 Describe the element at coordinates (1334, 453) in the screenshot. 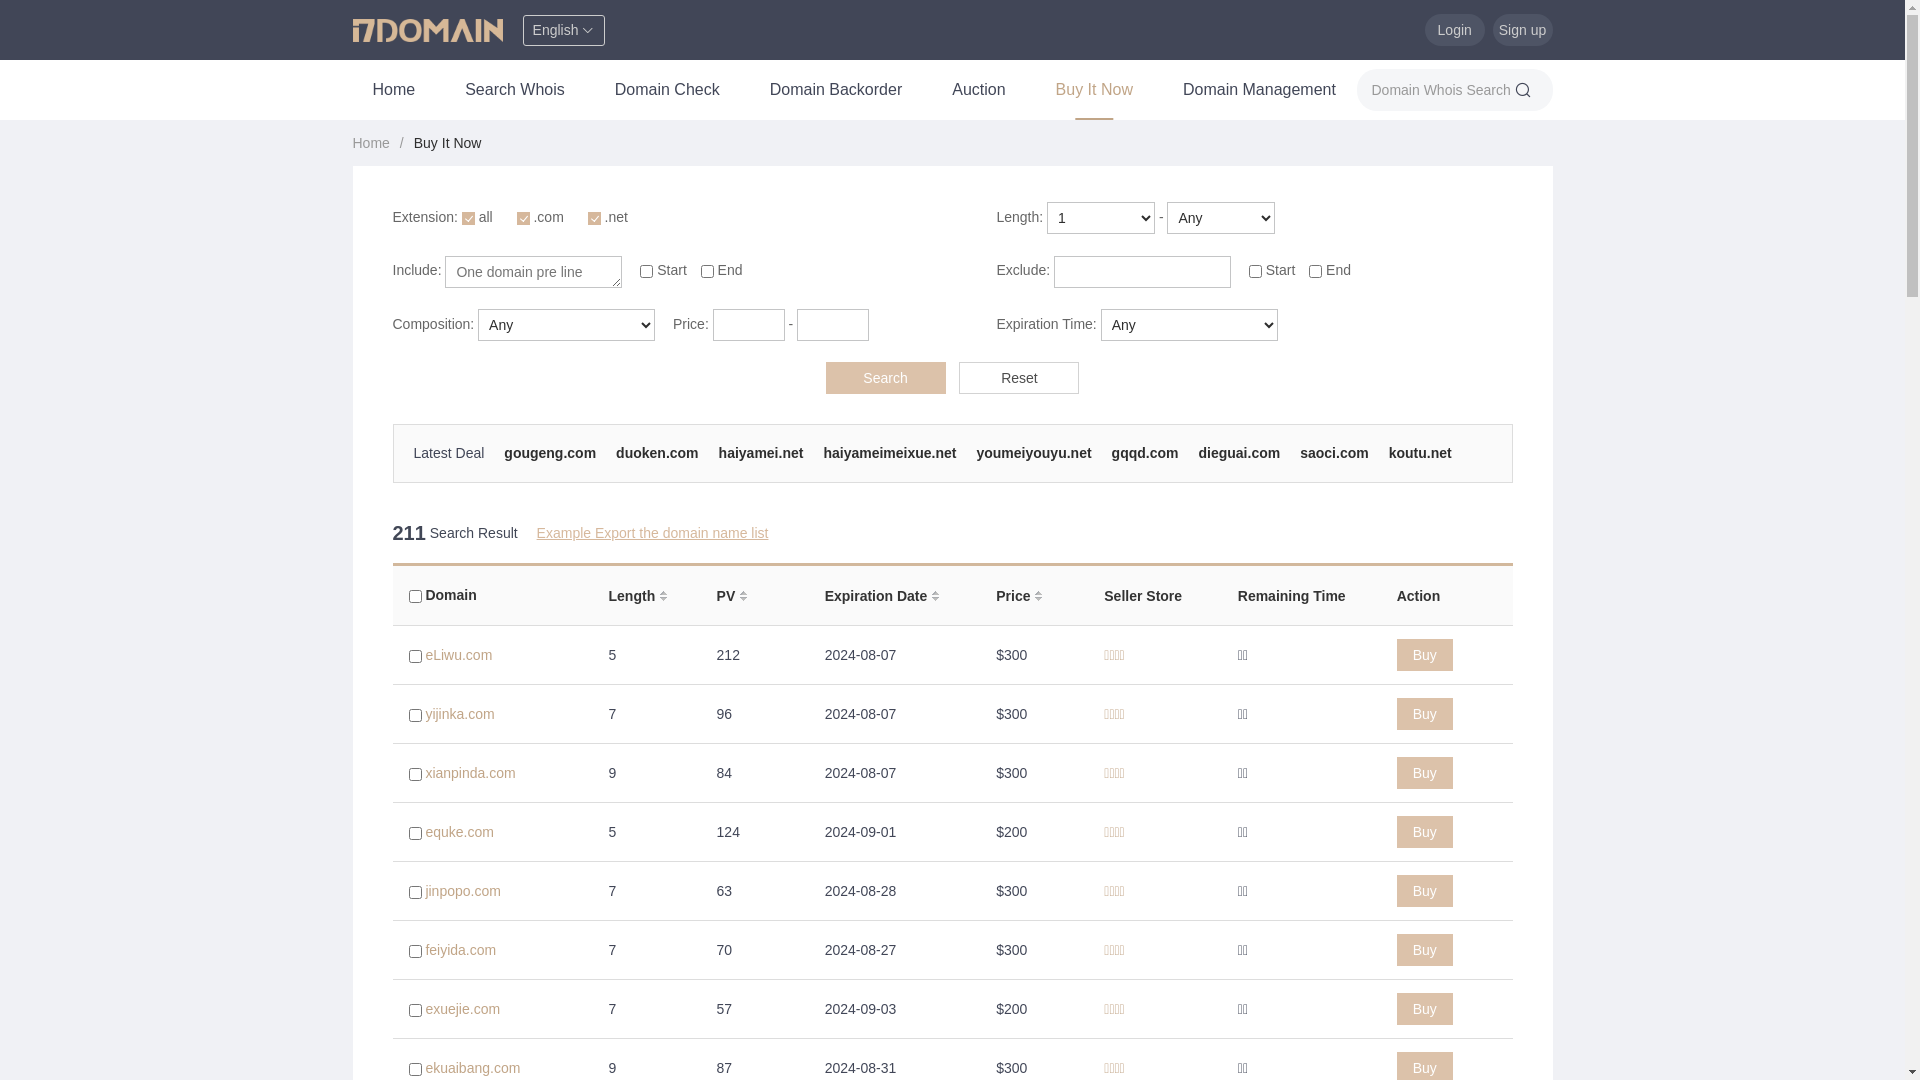

I see `saoci.com` at that location.